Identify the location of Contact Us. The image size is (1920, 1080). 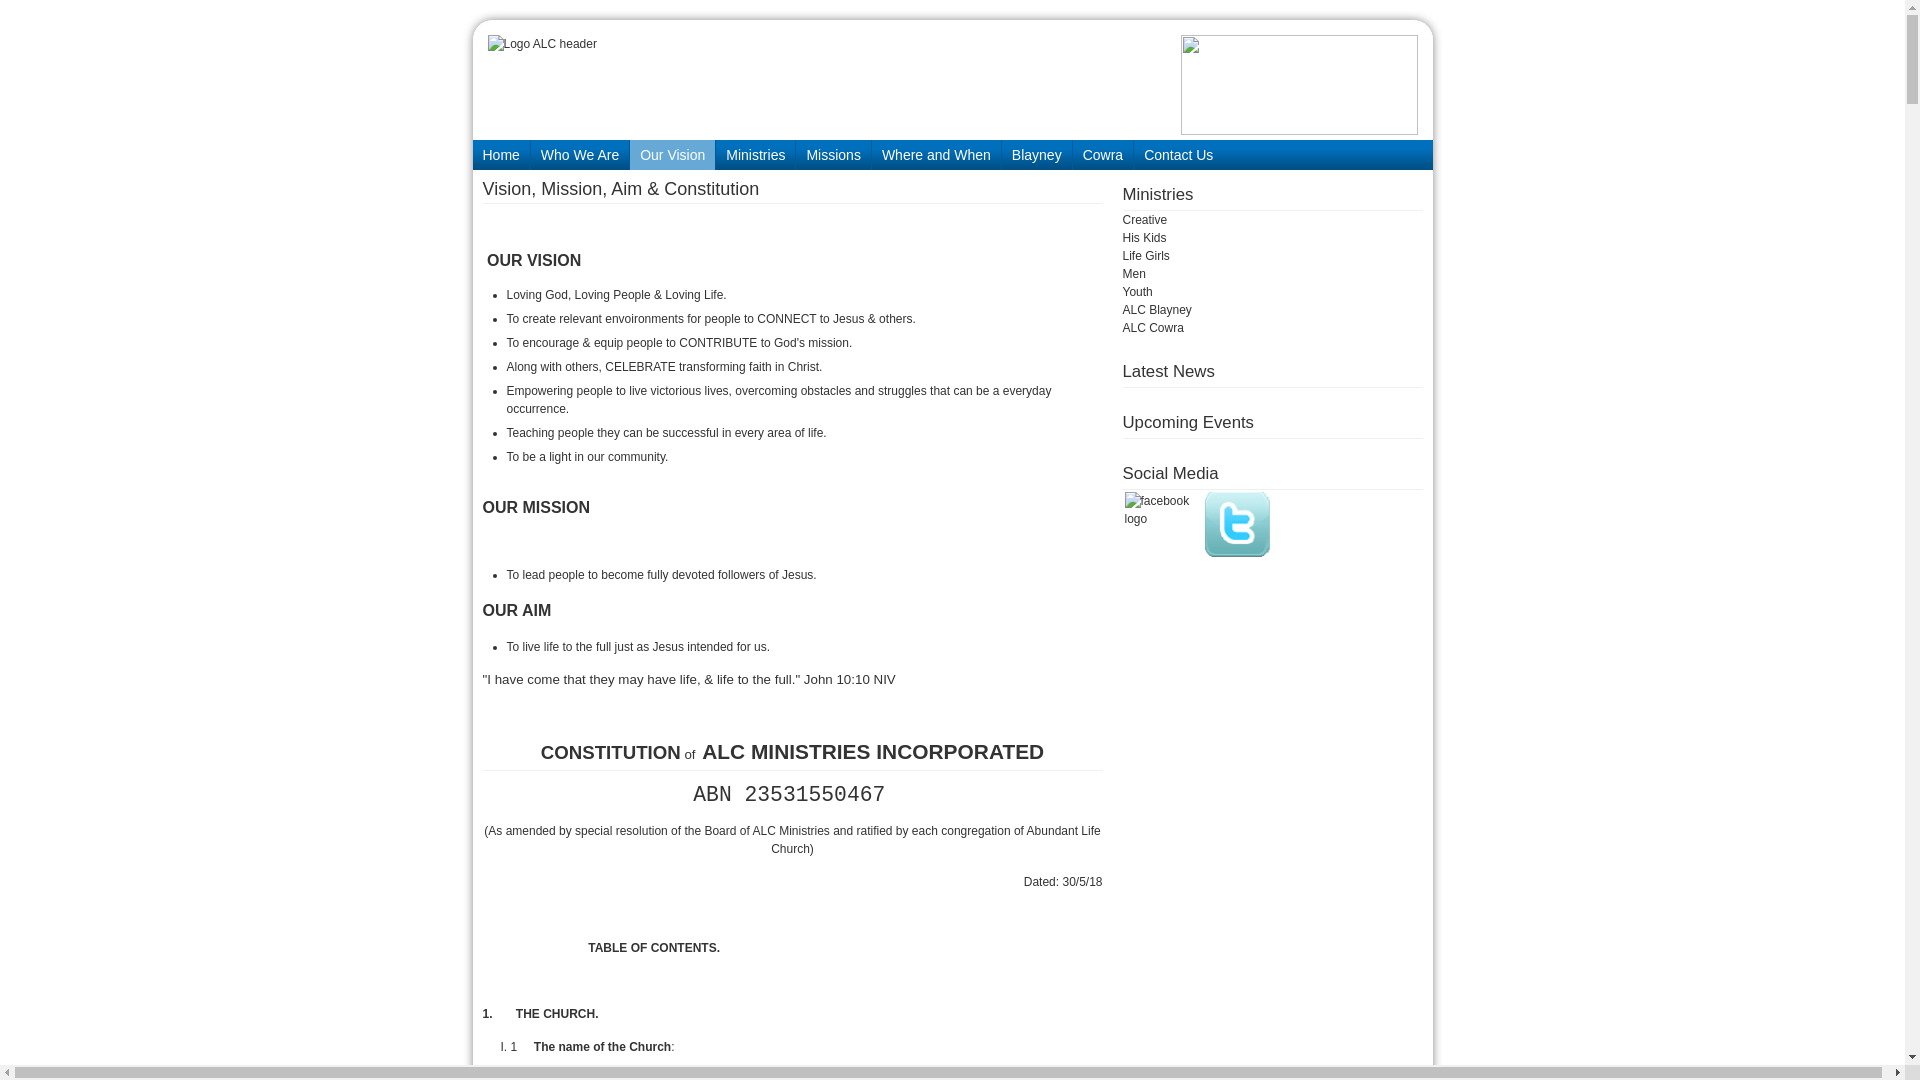
(1178, 155).